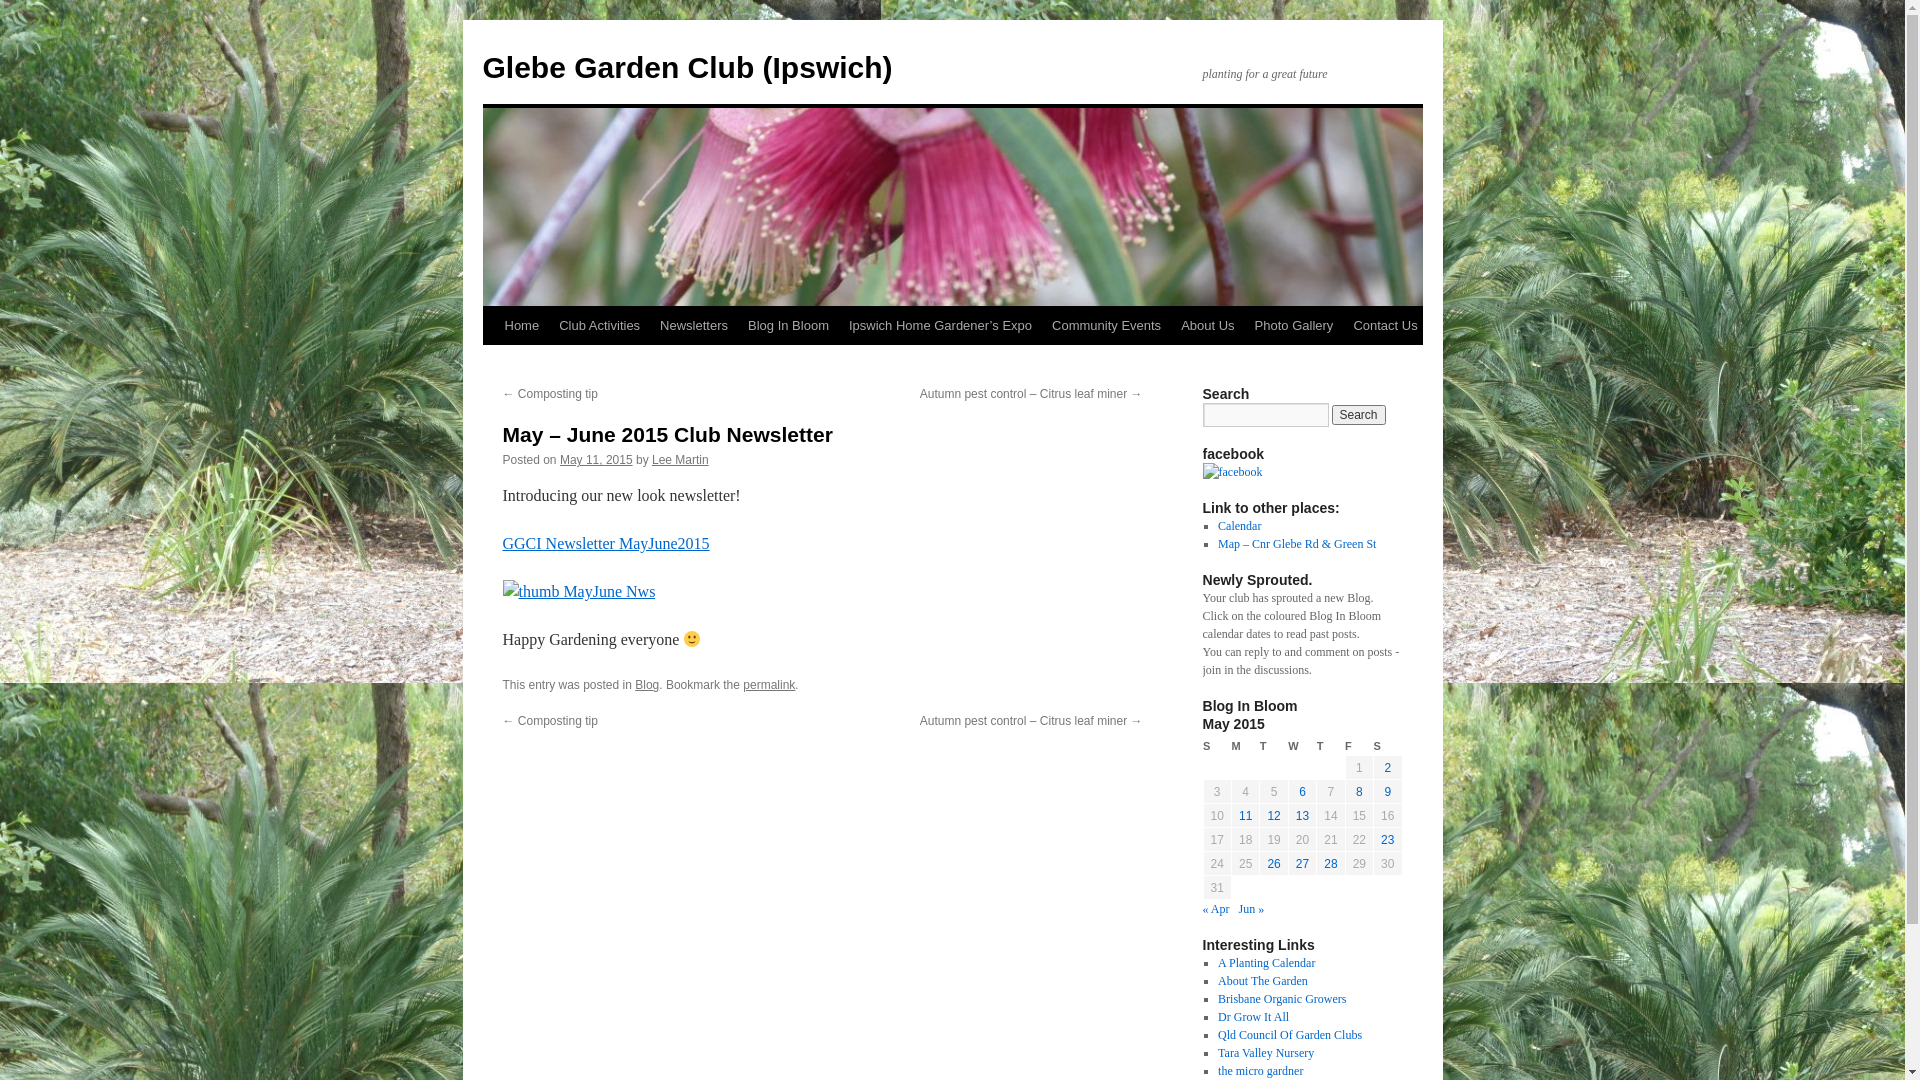 This screenshot has height=1080, width=1920. I want to click on About Us, so click(1208, 326).